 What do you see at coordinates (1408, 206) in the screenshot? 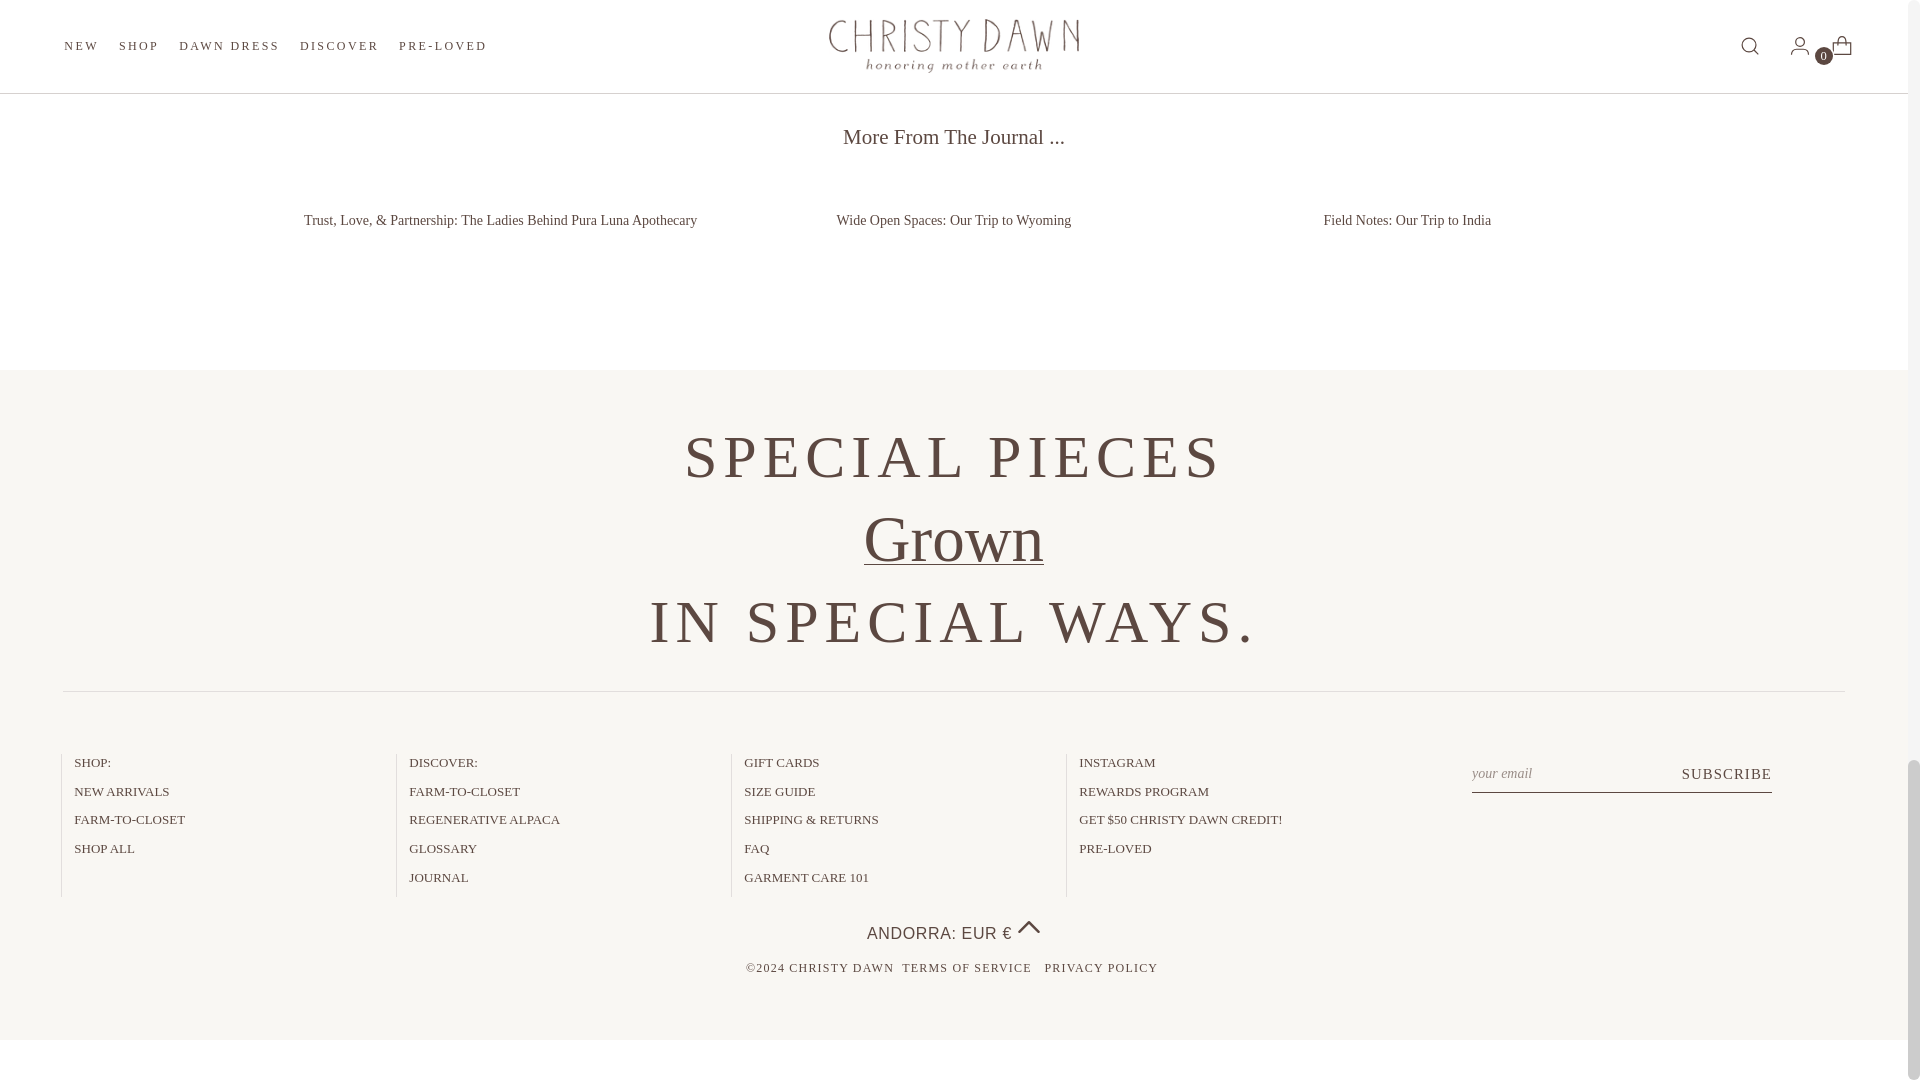
I see `Field Notes: Our Trip to India` at bounding box center [1408, 206].